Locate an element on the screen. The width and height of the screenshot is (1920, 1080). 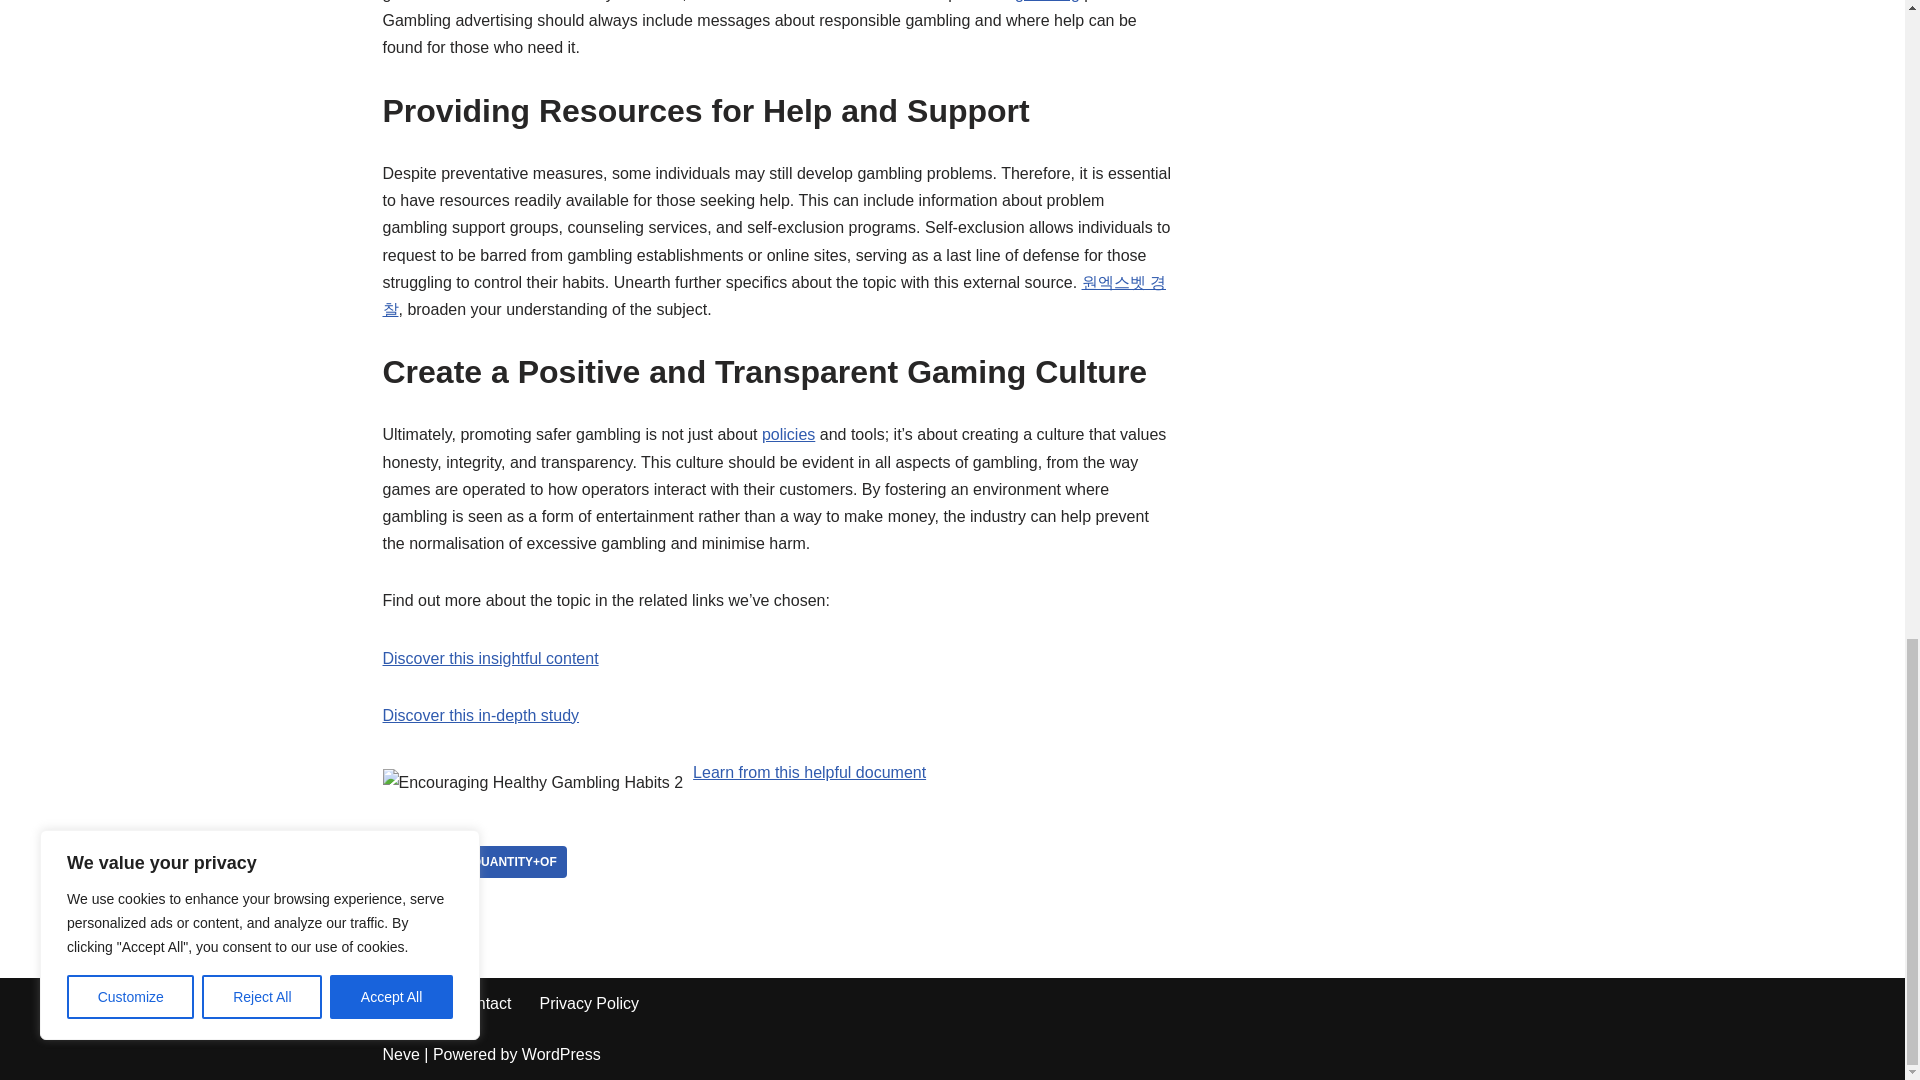
Neve is located at coordinates (400, 1054).